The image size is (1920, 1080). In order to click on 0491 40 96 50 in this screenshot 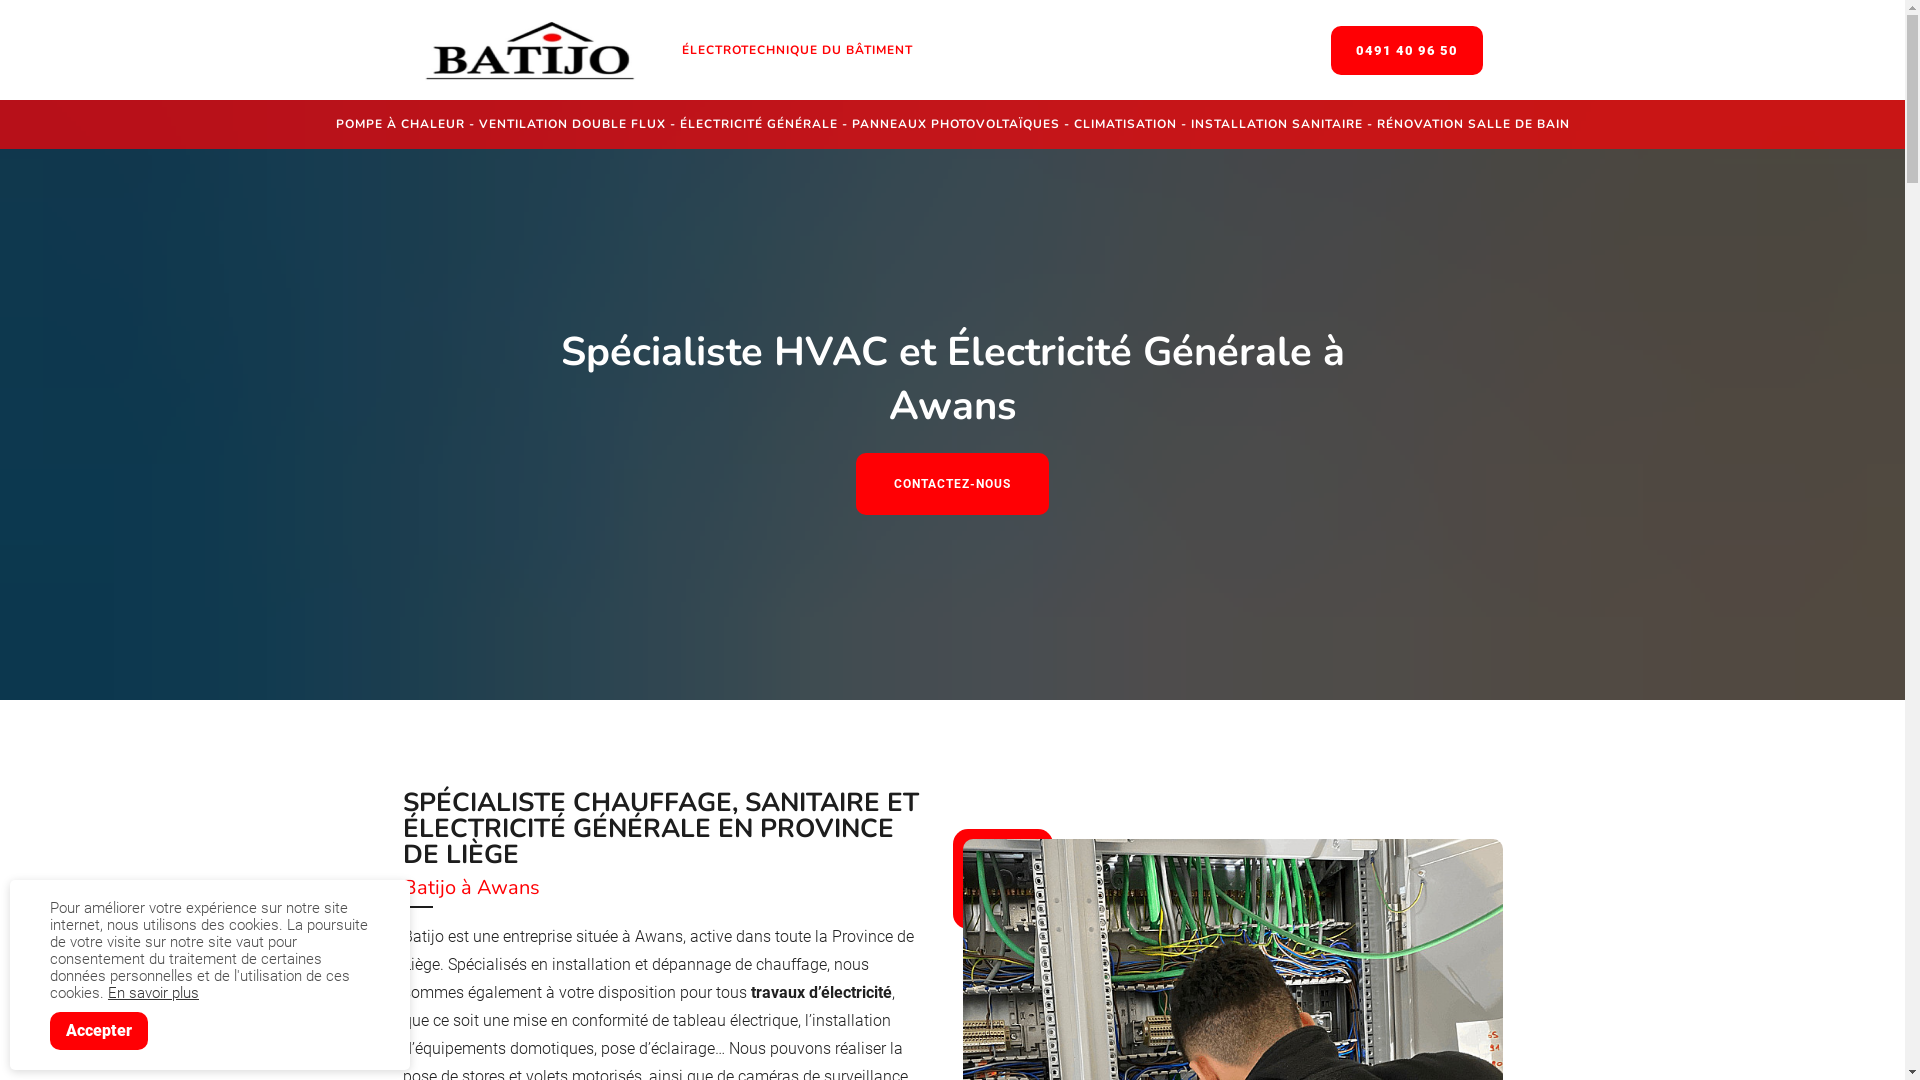, I will do `click(1406, 50)`.